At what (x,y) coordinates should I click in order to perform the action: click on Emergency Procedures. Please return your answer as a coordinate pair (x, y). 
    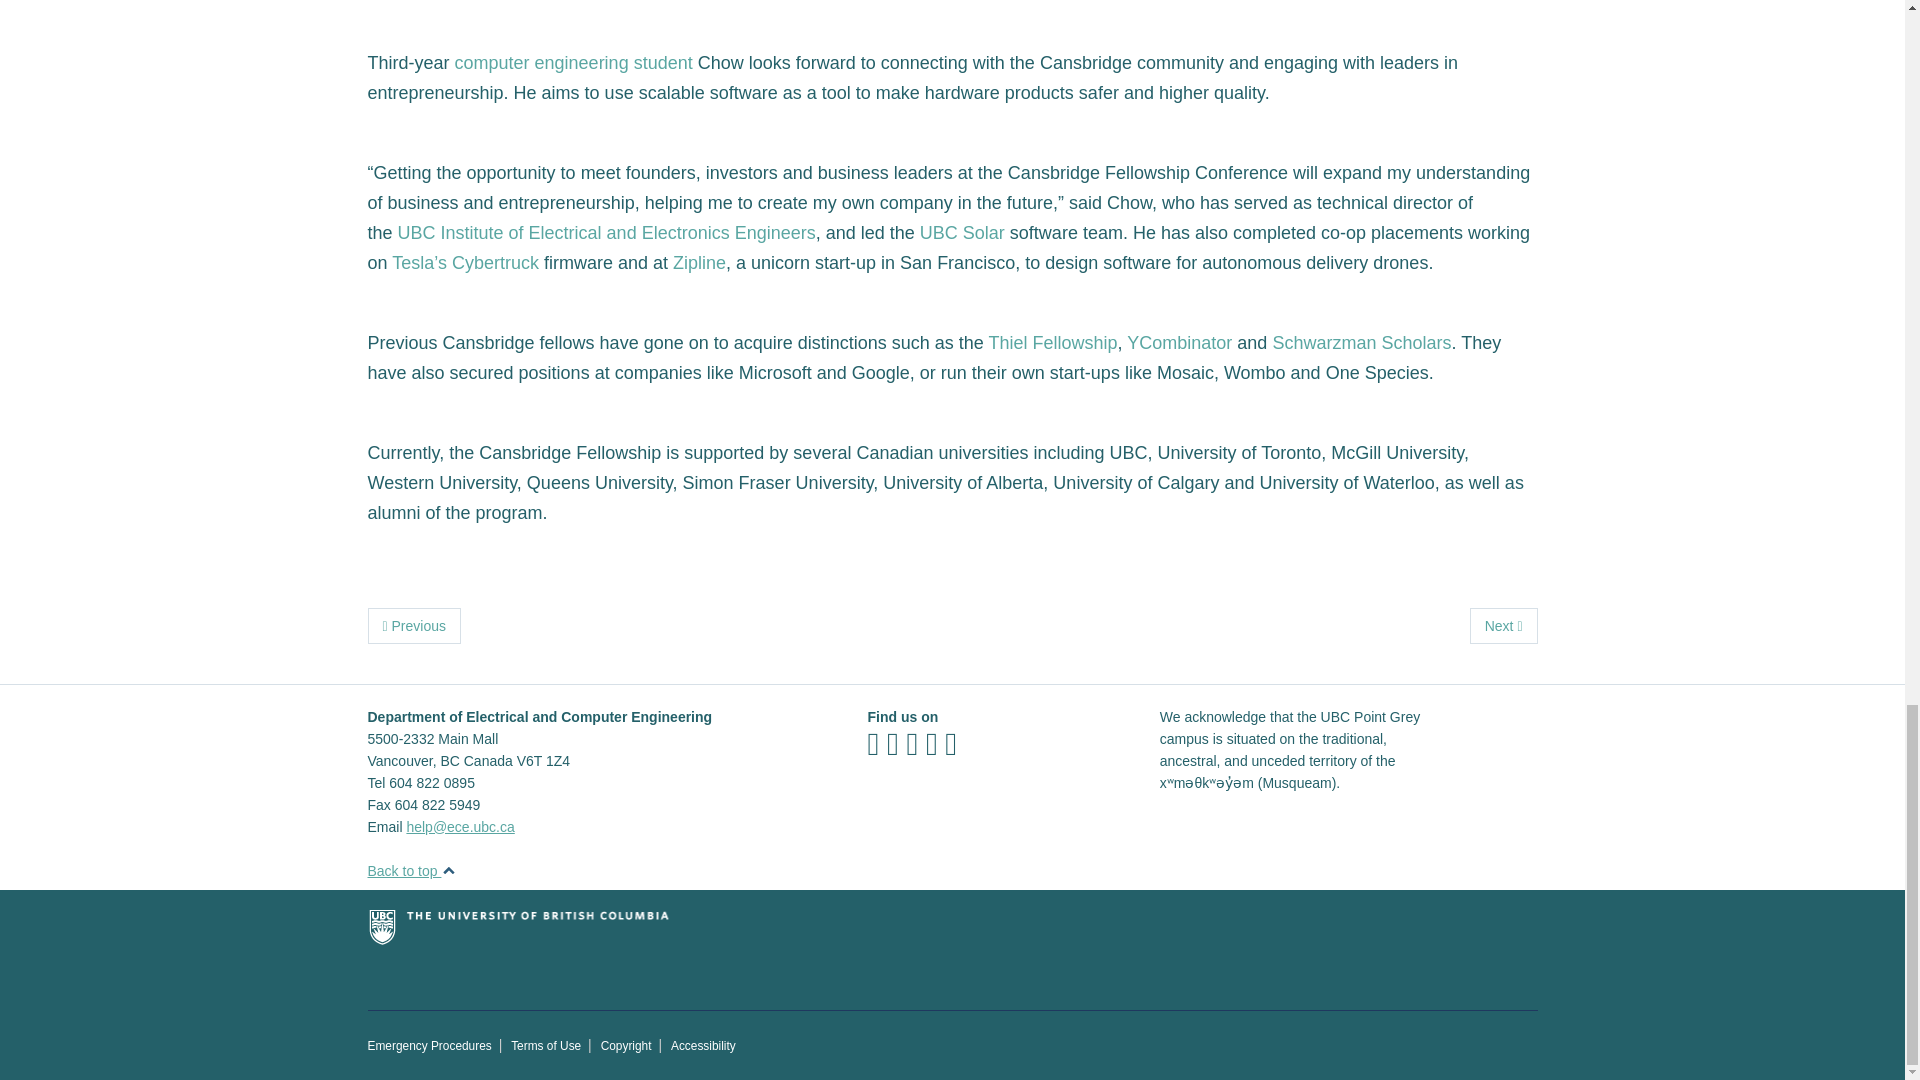
    Looking at the image, I should click on (430, 1046).